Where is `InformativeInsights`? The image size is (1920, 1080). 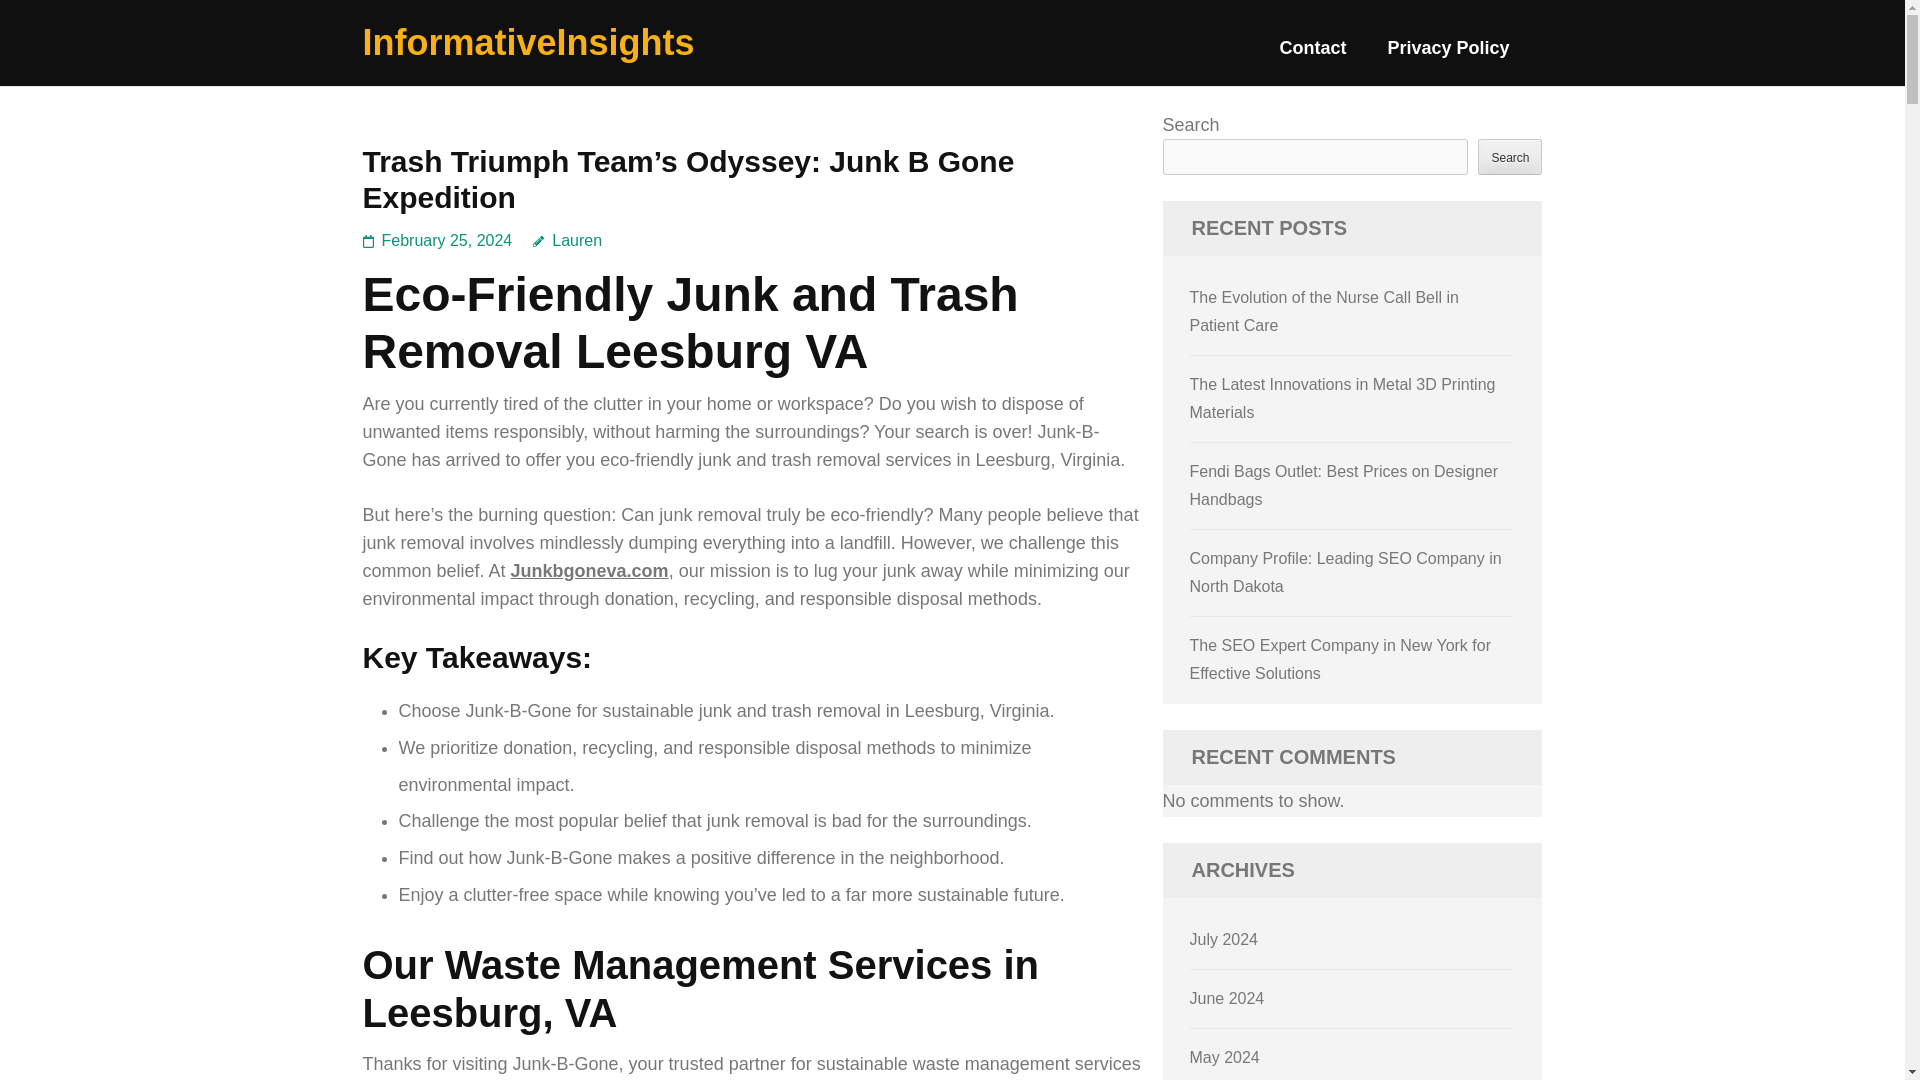
InformativeInsights is located at coordinates (528, 42).